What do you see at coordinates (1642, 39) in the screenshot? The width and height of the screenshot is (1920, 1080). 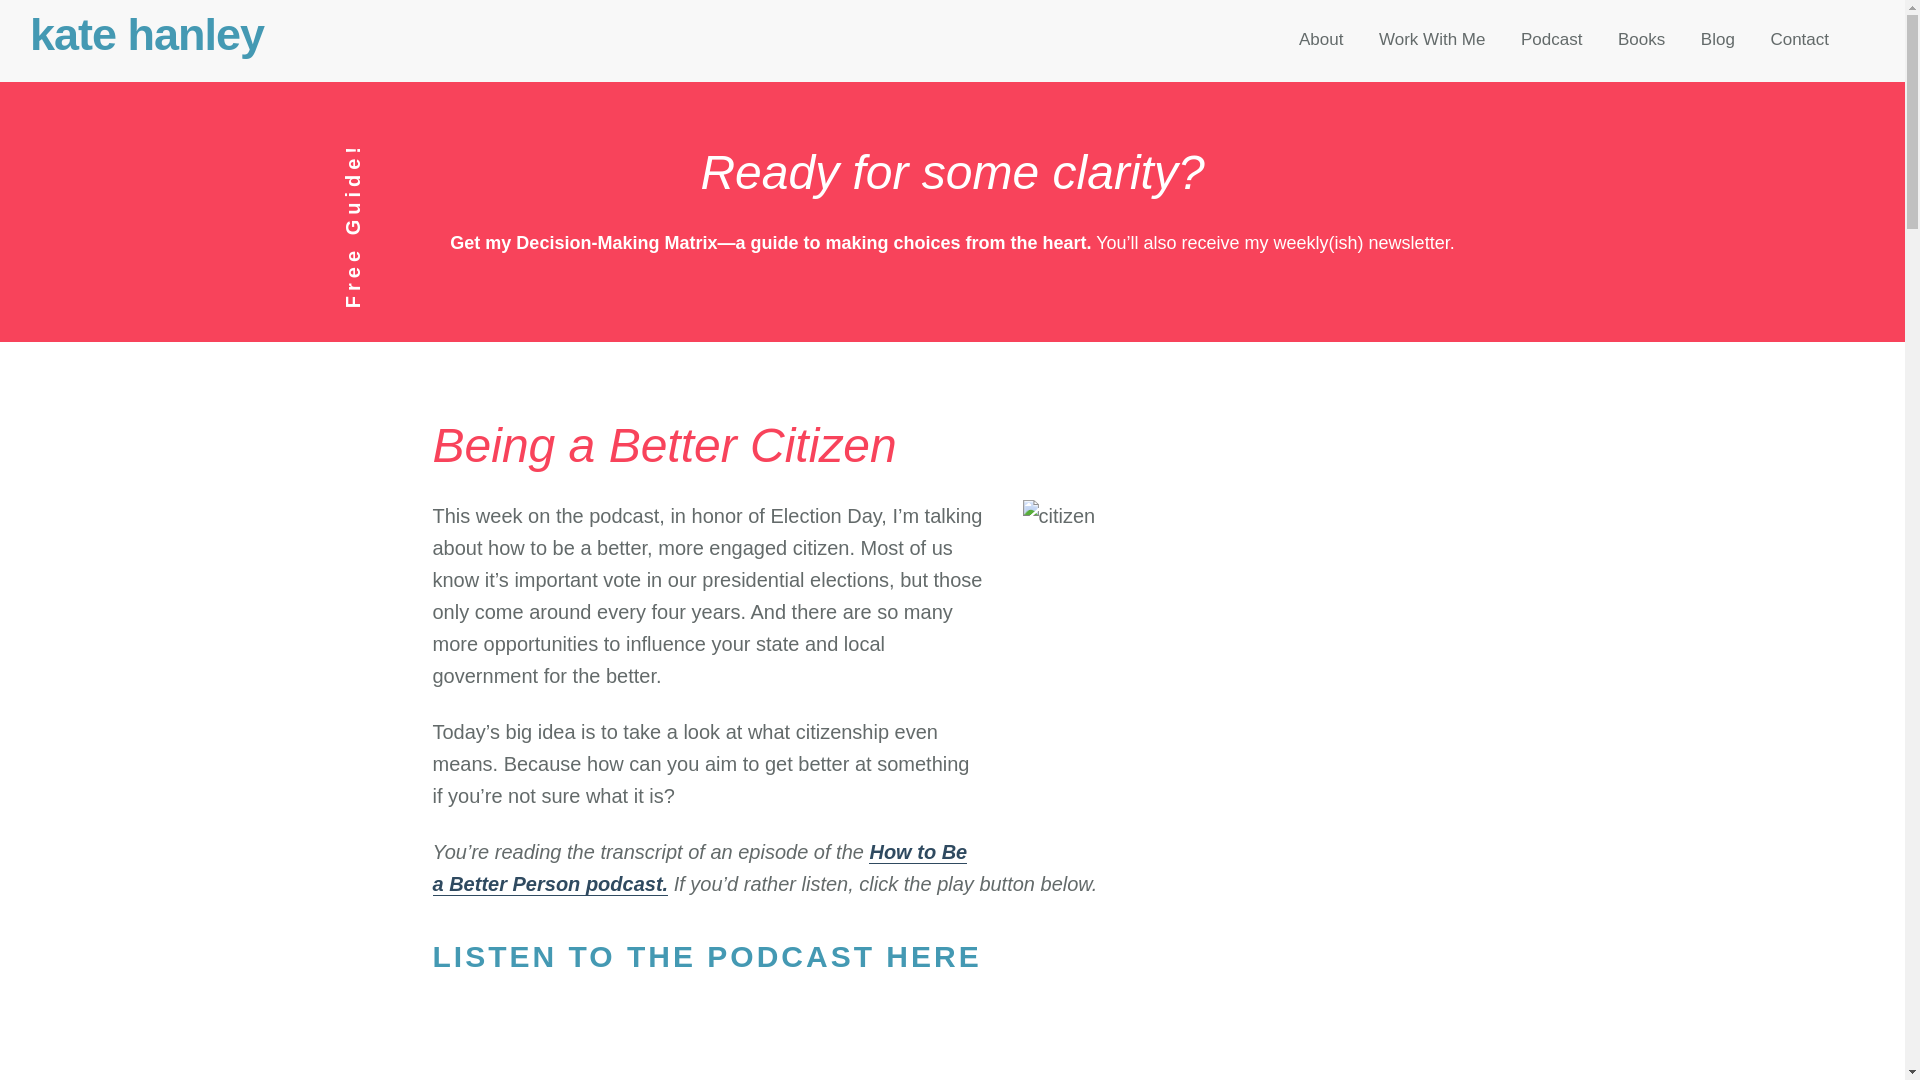 I see `Books` at bounding box center [1642, 39].